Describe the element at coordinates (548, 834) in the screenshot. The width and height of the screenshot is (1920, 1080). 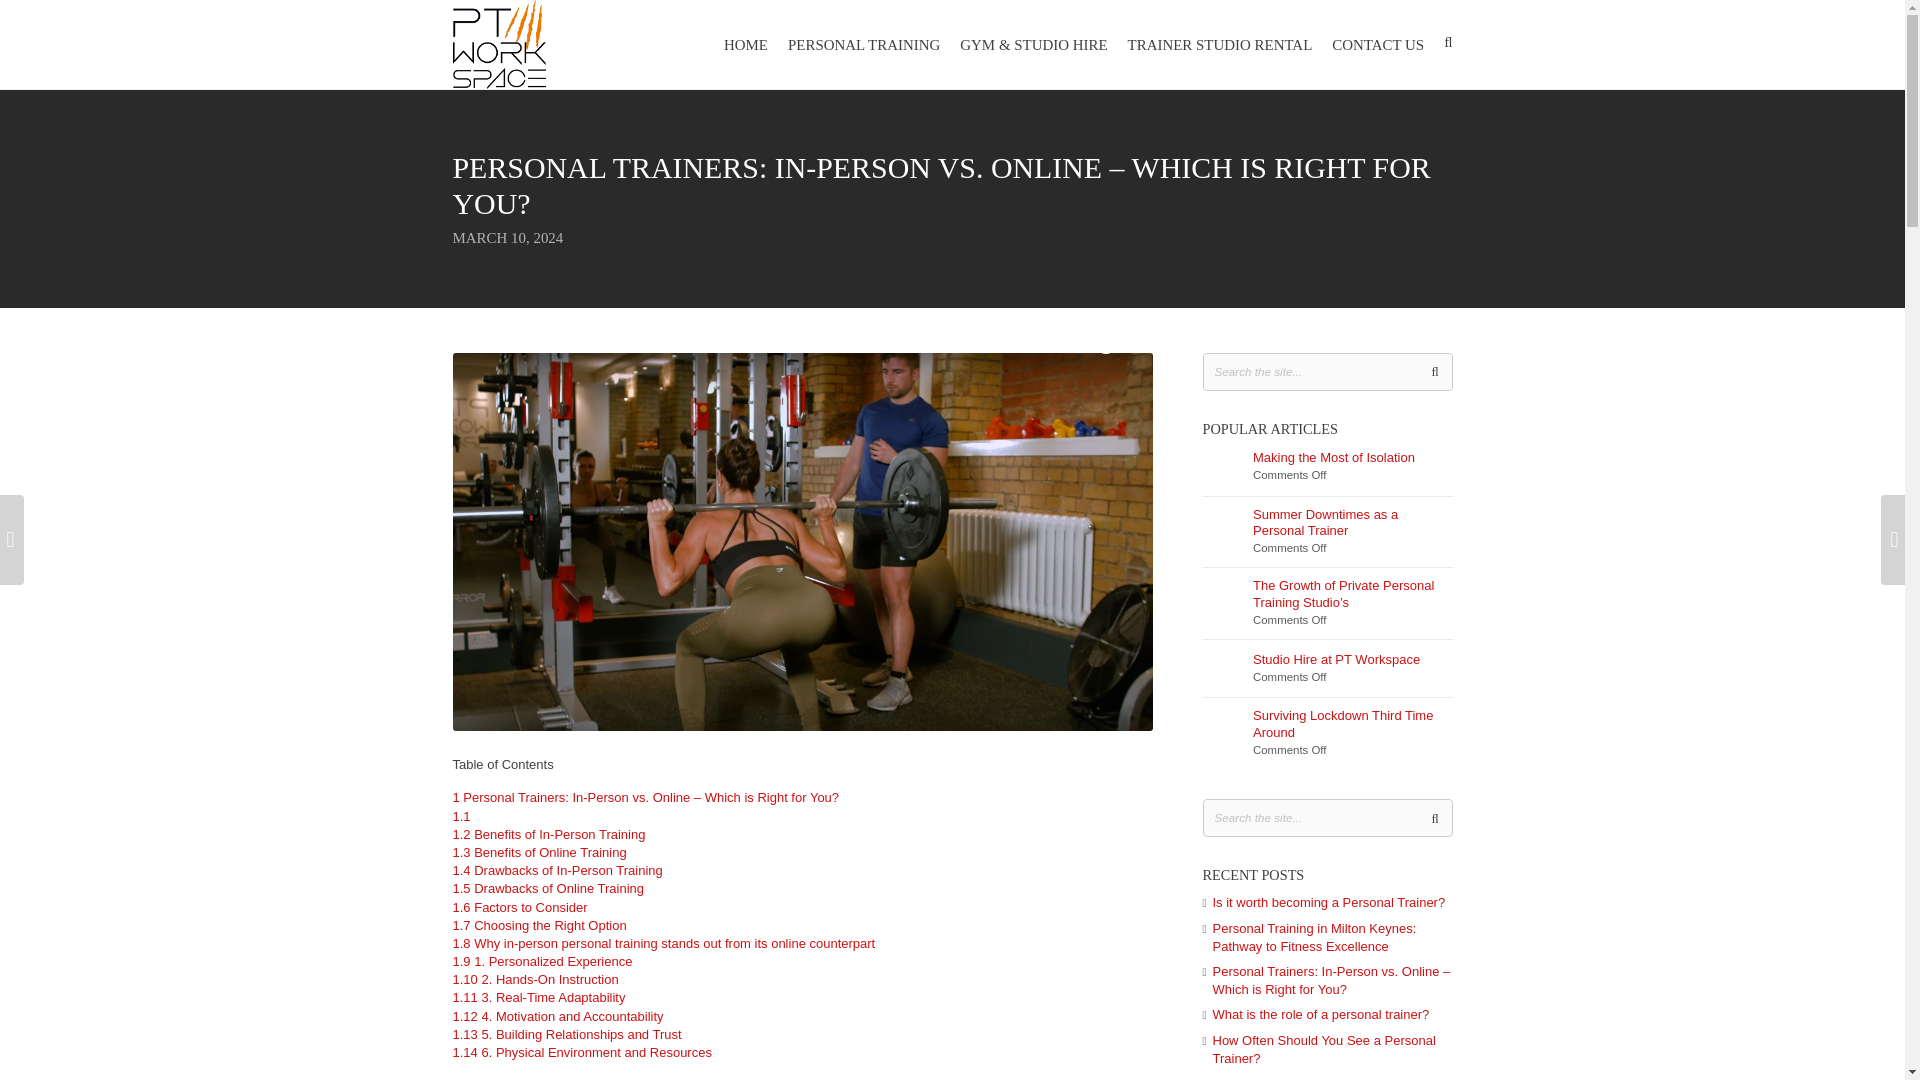
I see `1.2 Benefits of In-Person Training` at that location.